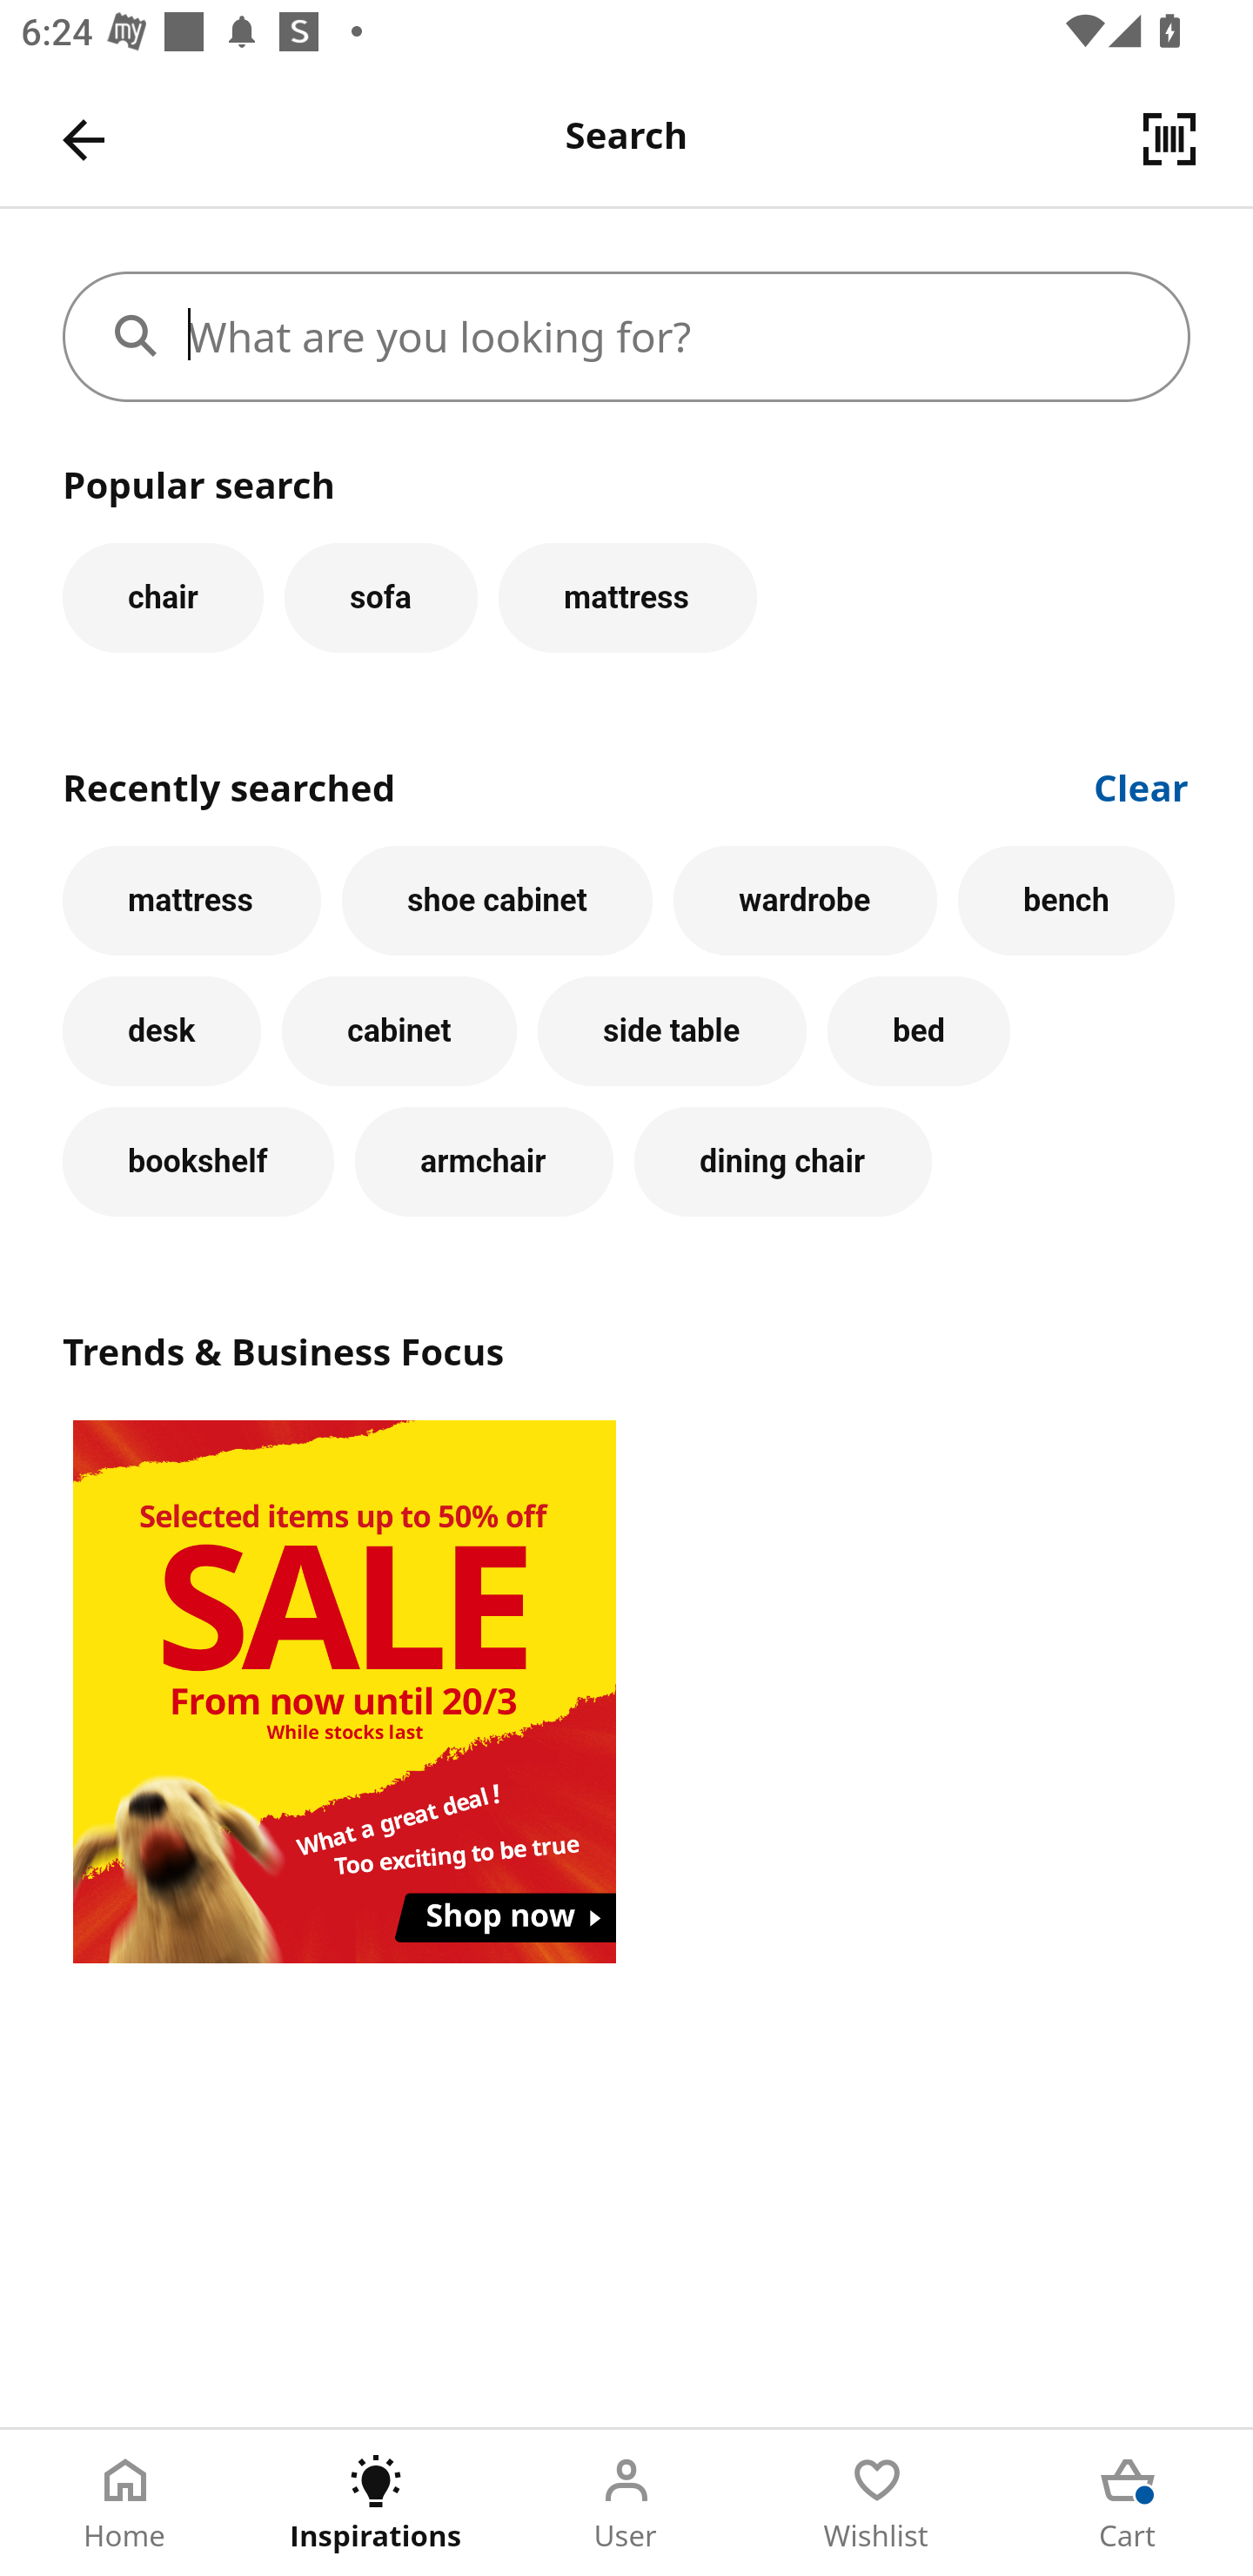 This screenshot has height=2576, width=1253. What do you see at coordinates (1128, 2503) in the screenshot?
I see `Cart
Tab 5 of 5` at bounding box center [1128, 2503].